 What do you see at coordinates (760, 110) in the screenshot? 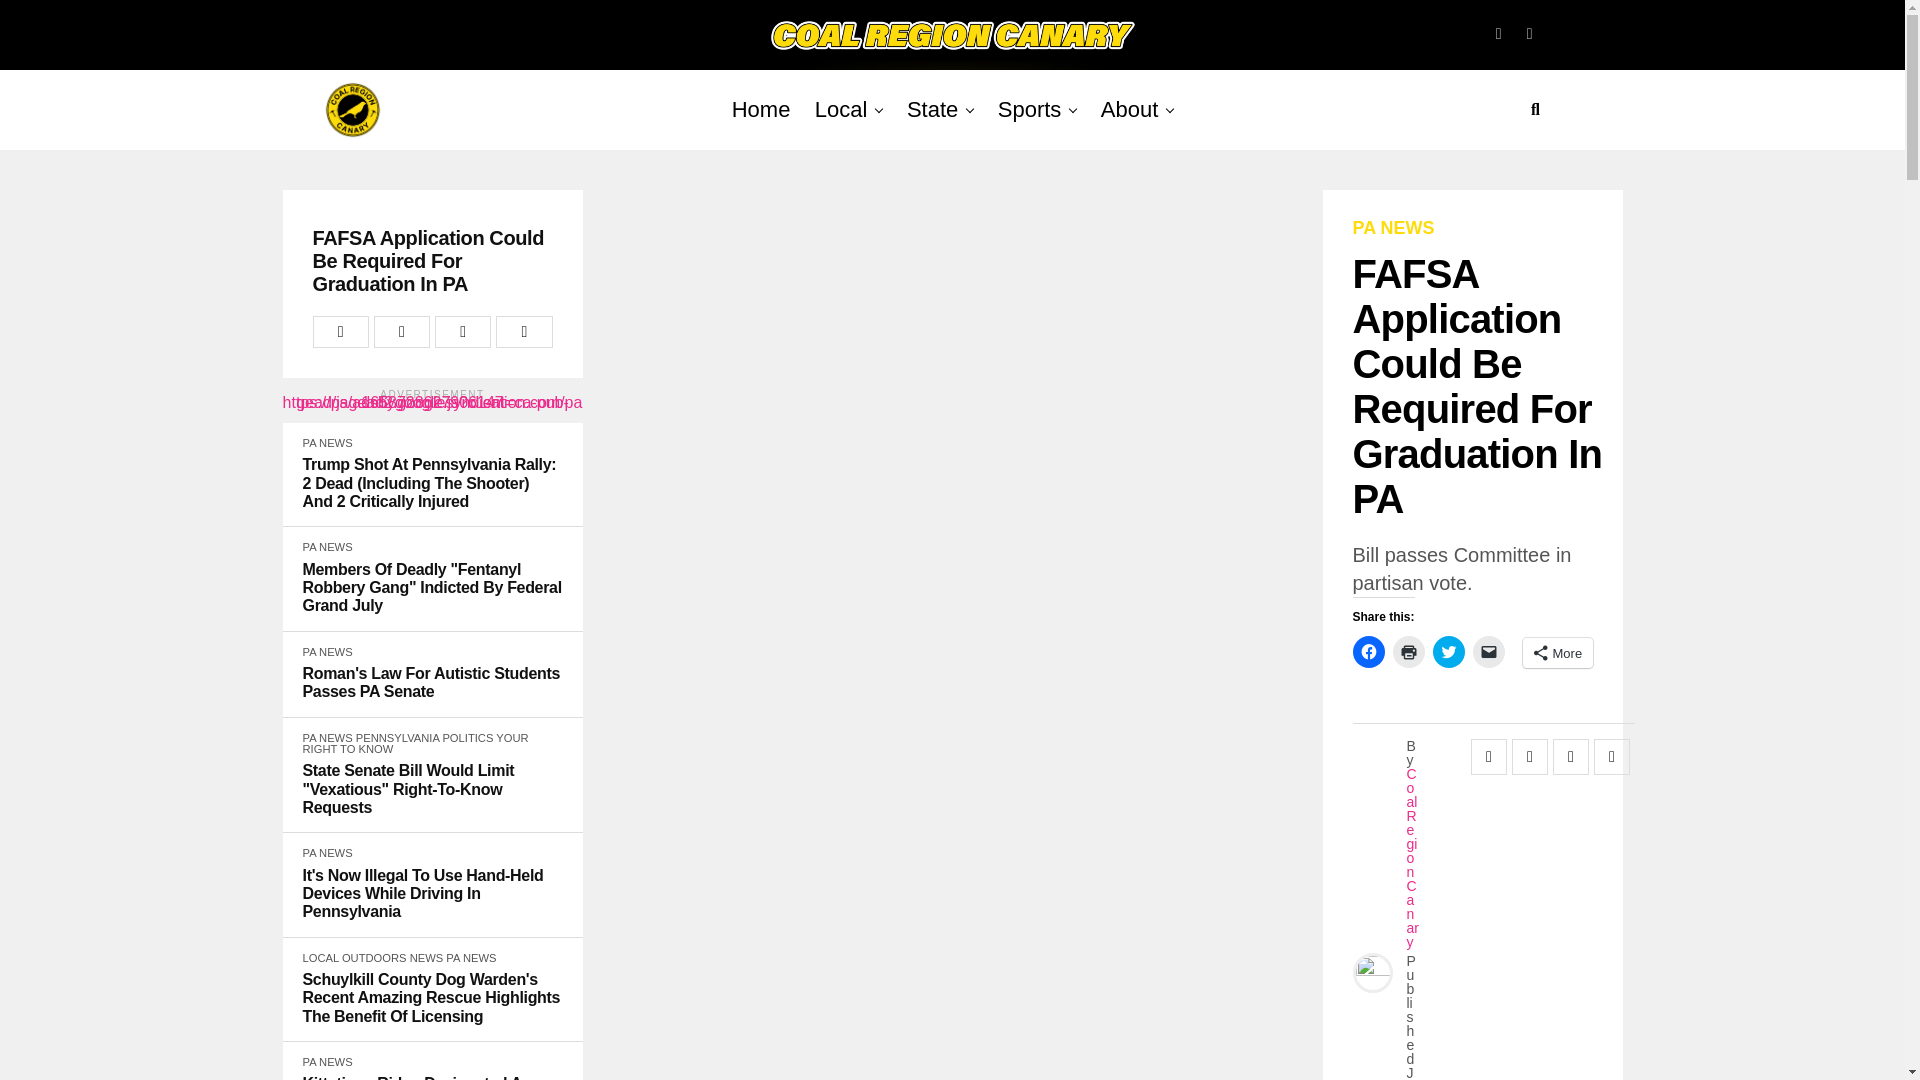
I see `Home` at bounding box center [760, 110].